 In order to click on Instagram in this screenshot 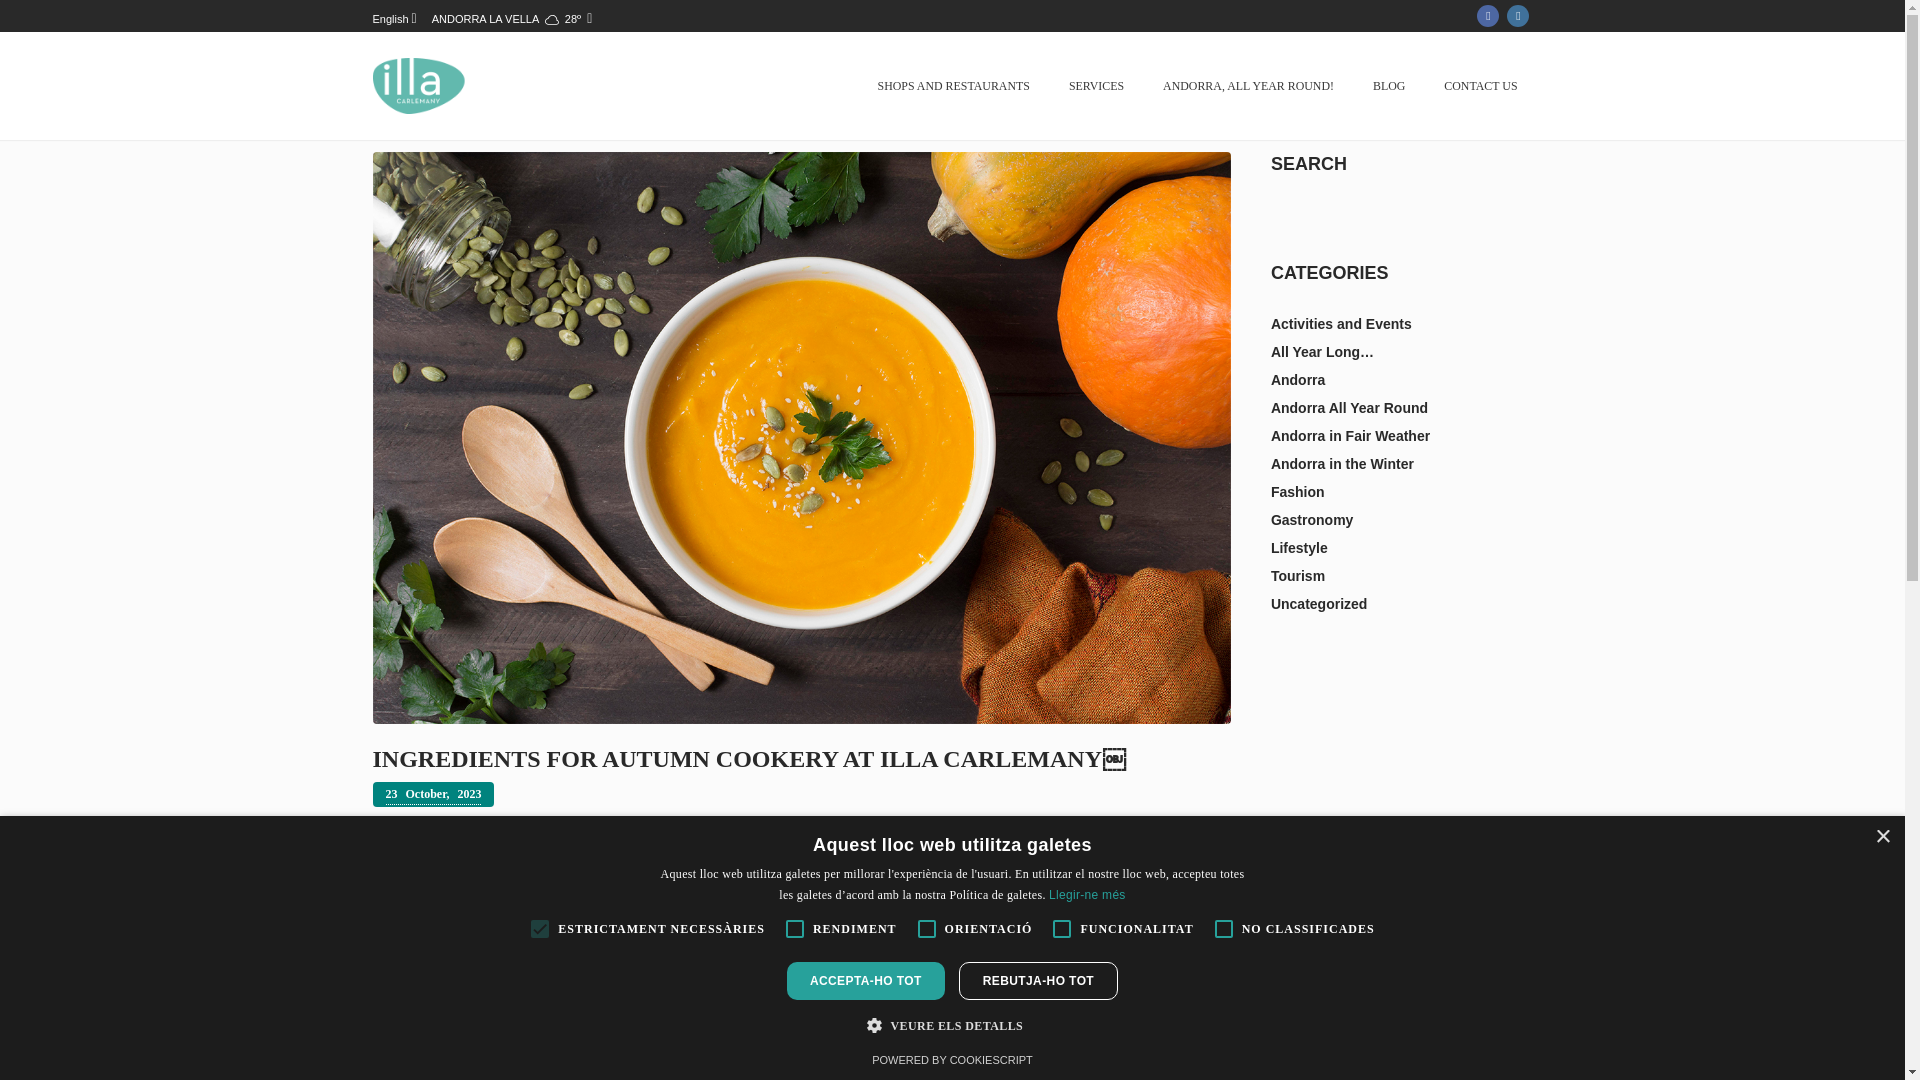, I will do `click(1518, 16)`.